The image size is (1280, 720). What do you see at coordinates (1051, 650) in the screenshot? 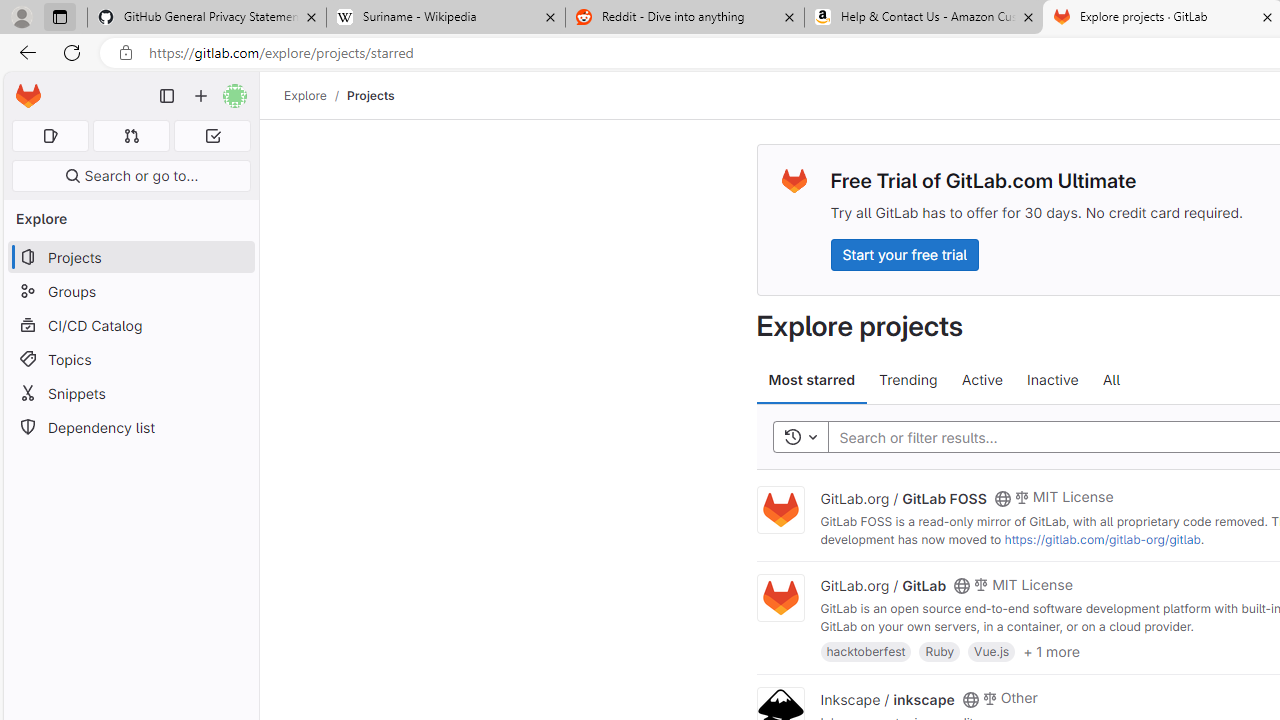
I see `+ 1 more` at bounding box center [1051, 650].